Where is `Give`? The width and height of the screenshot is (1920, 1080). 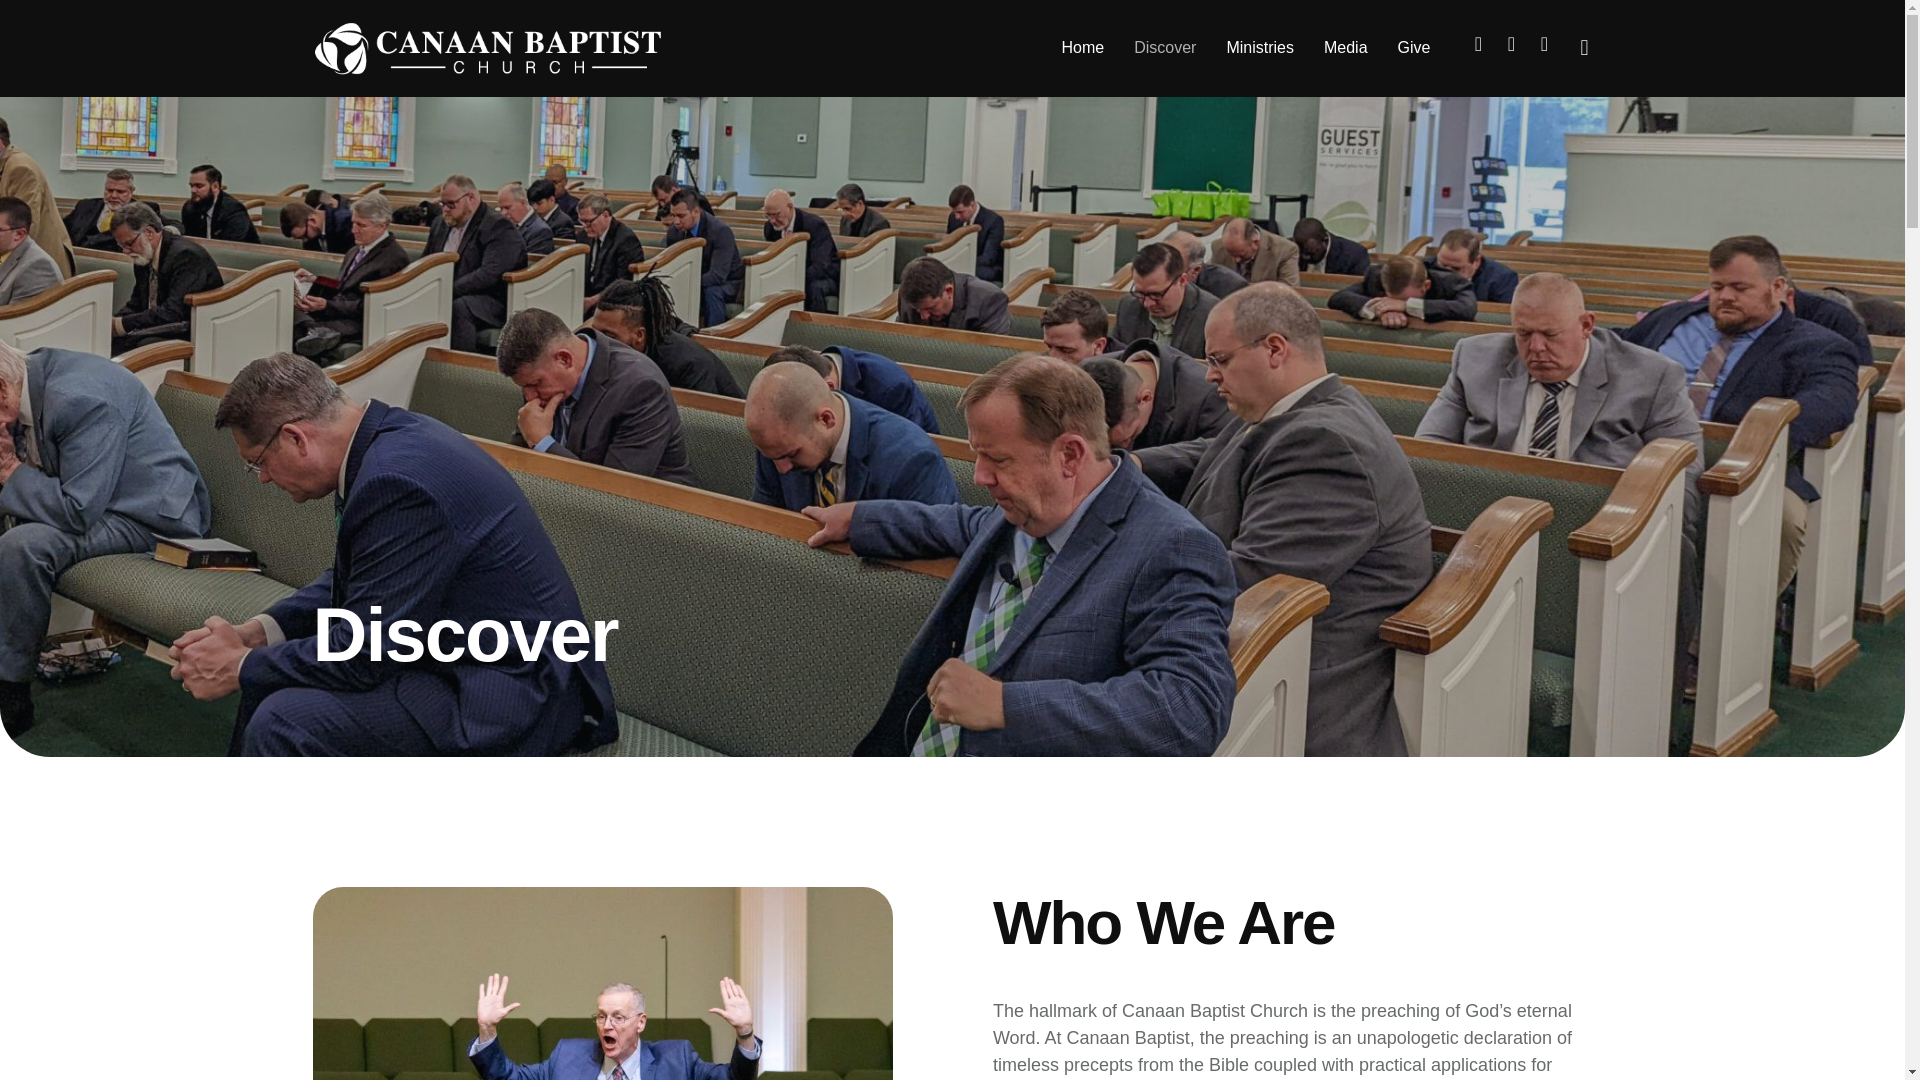 Give is located at coordinates (1414, 48).